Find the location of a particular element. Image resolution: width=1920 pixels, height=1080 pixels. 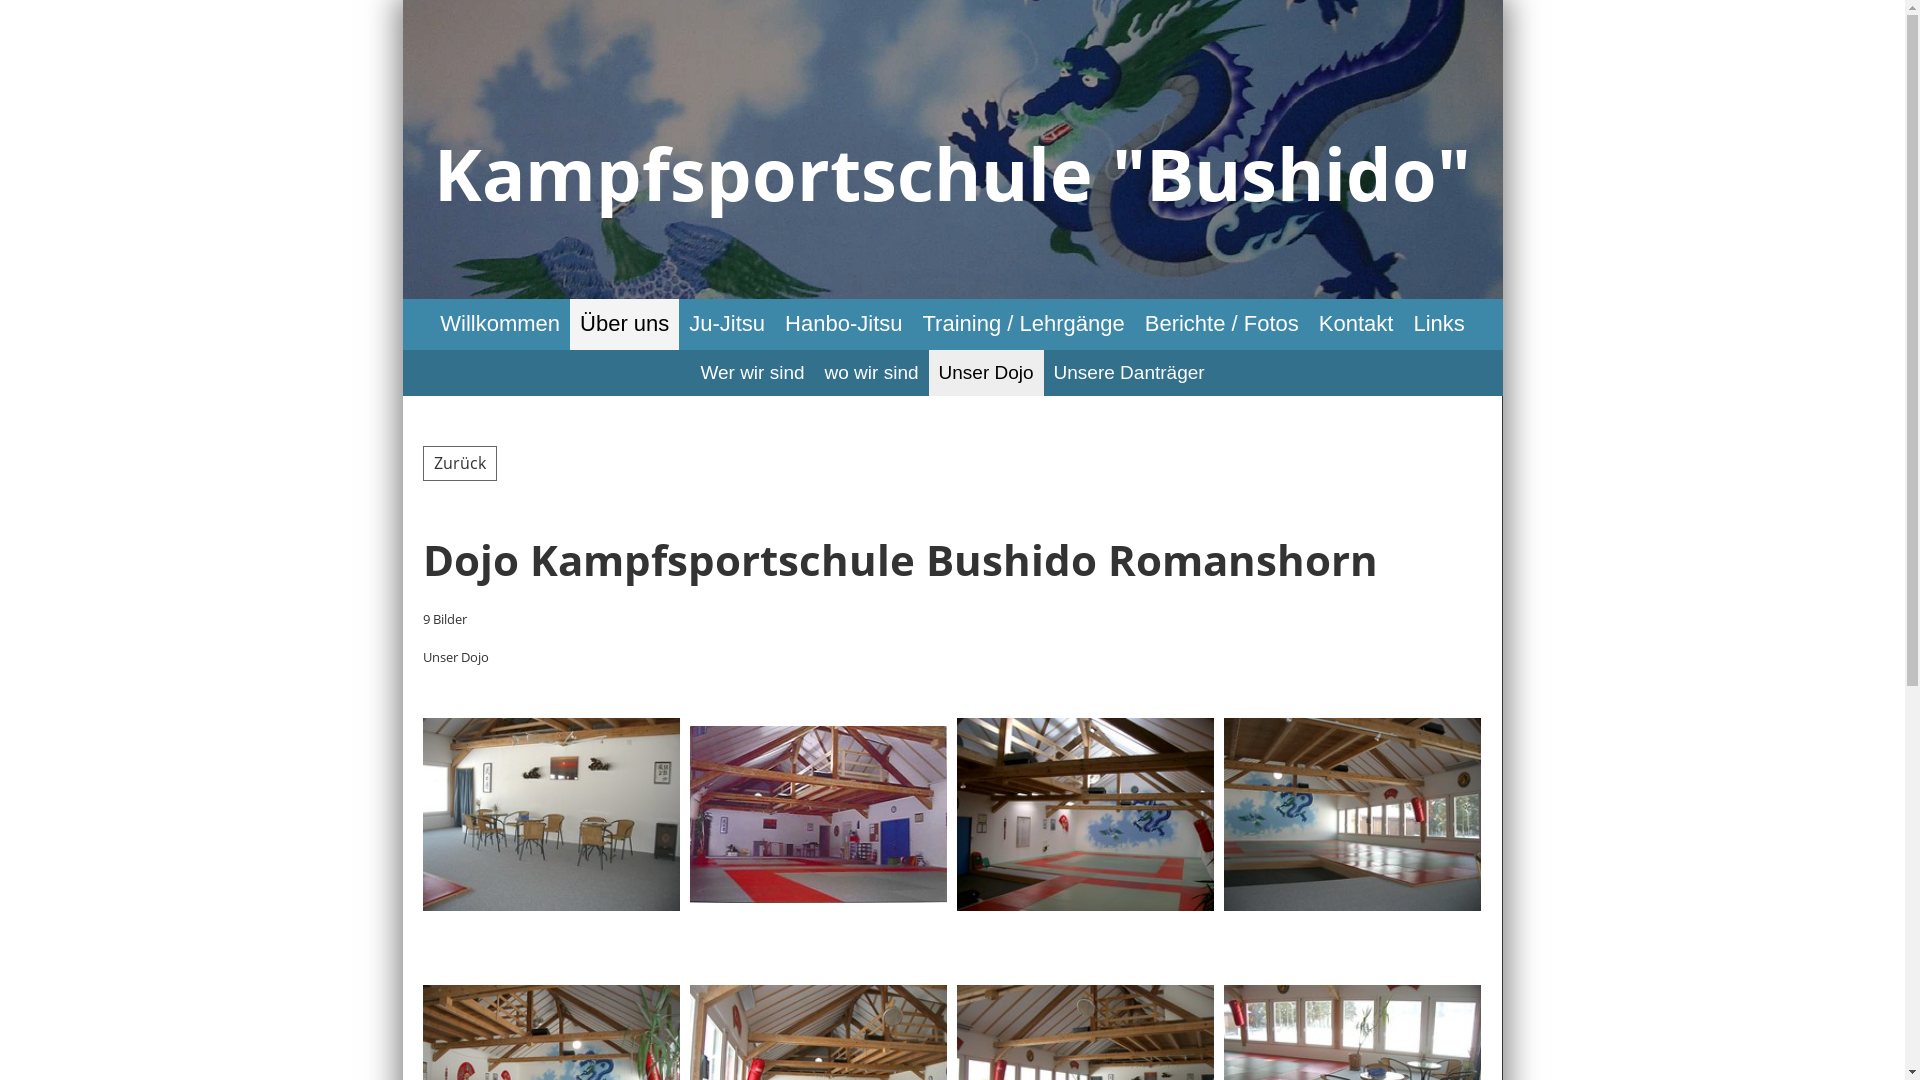

wo wir sind is located at coordinates (872, 374).